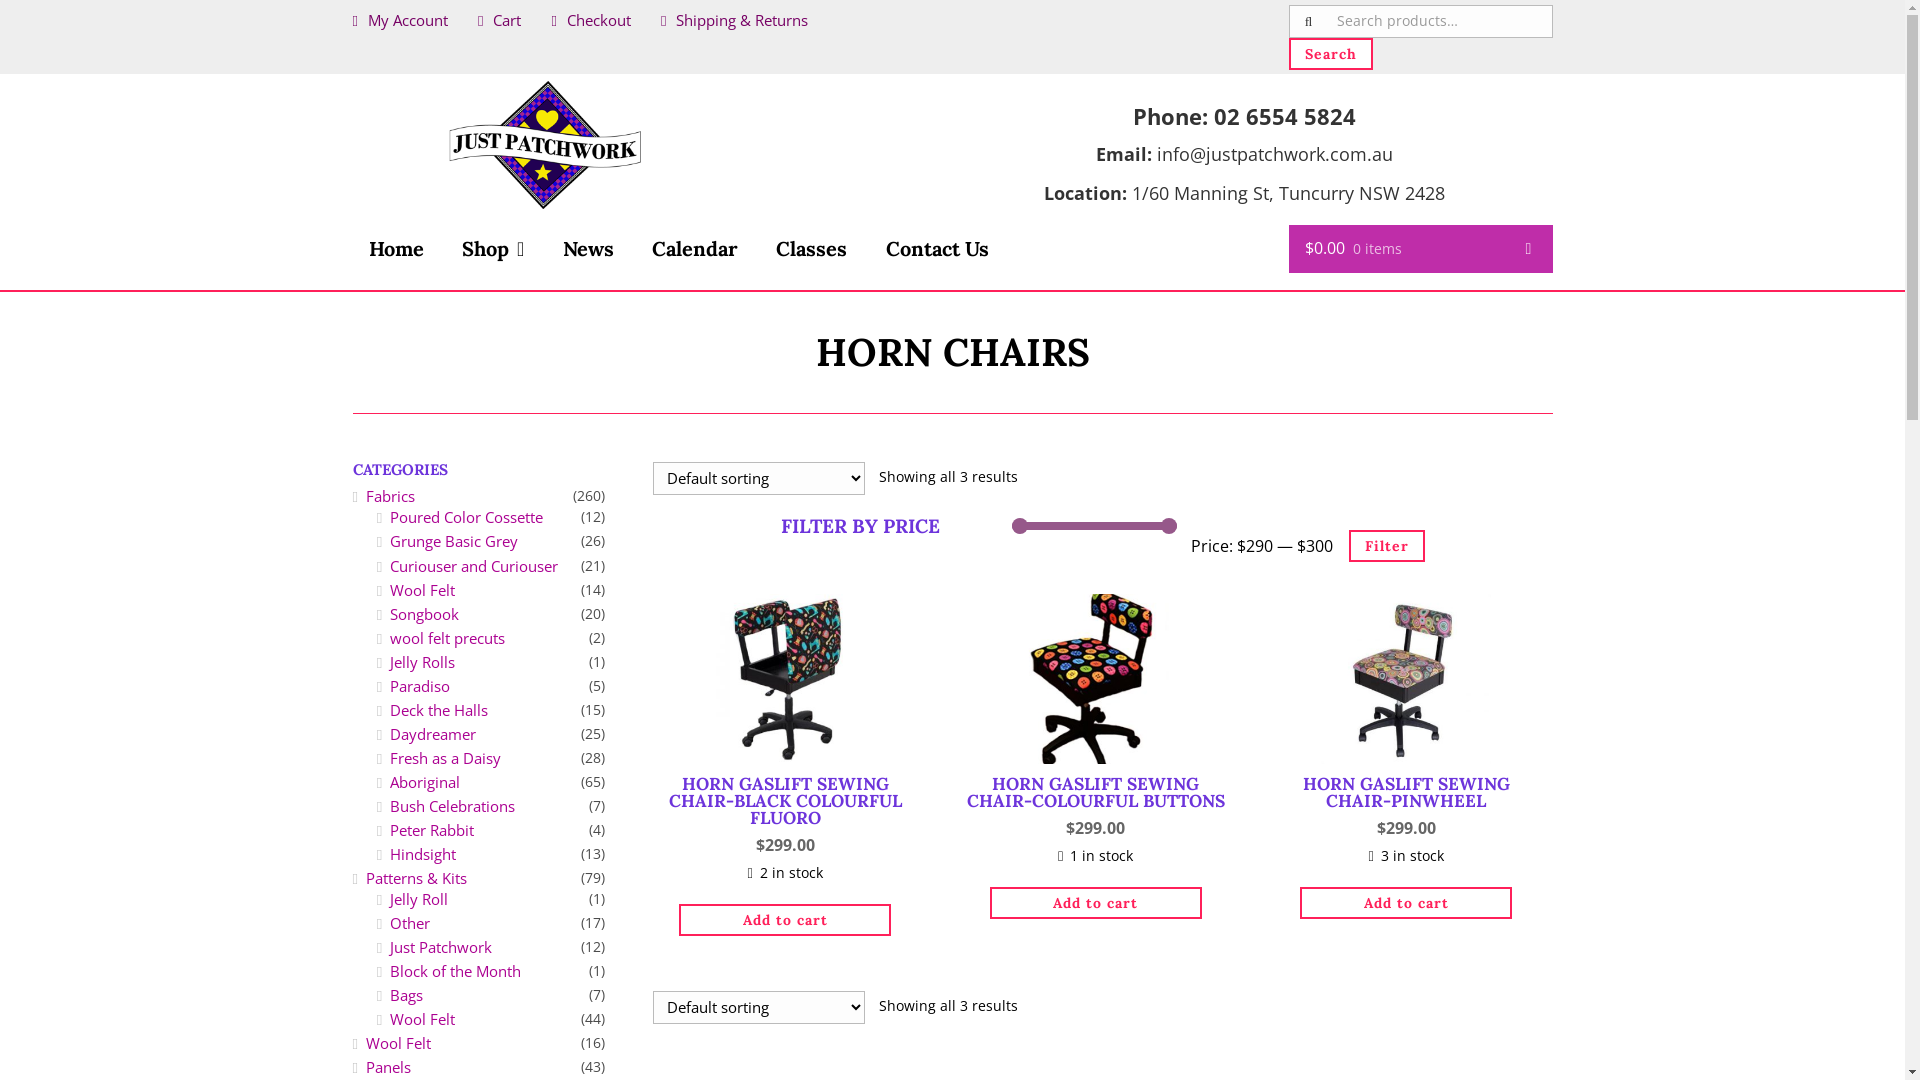 The width and height of the screenshot is (1920, 1080). What do you see at coordinates (500, 20) in the screenshot?
I see `Cart` at bounding box center [500, 20].